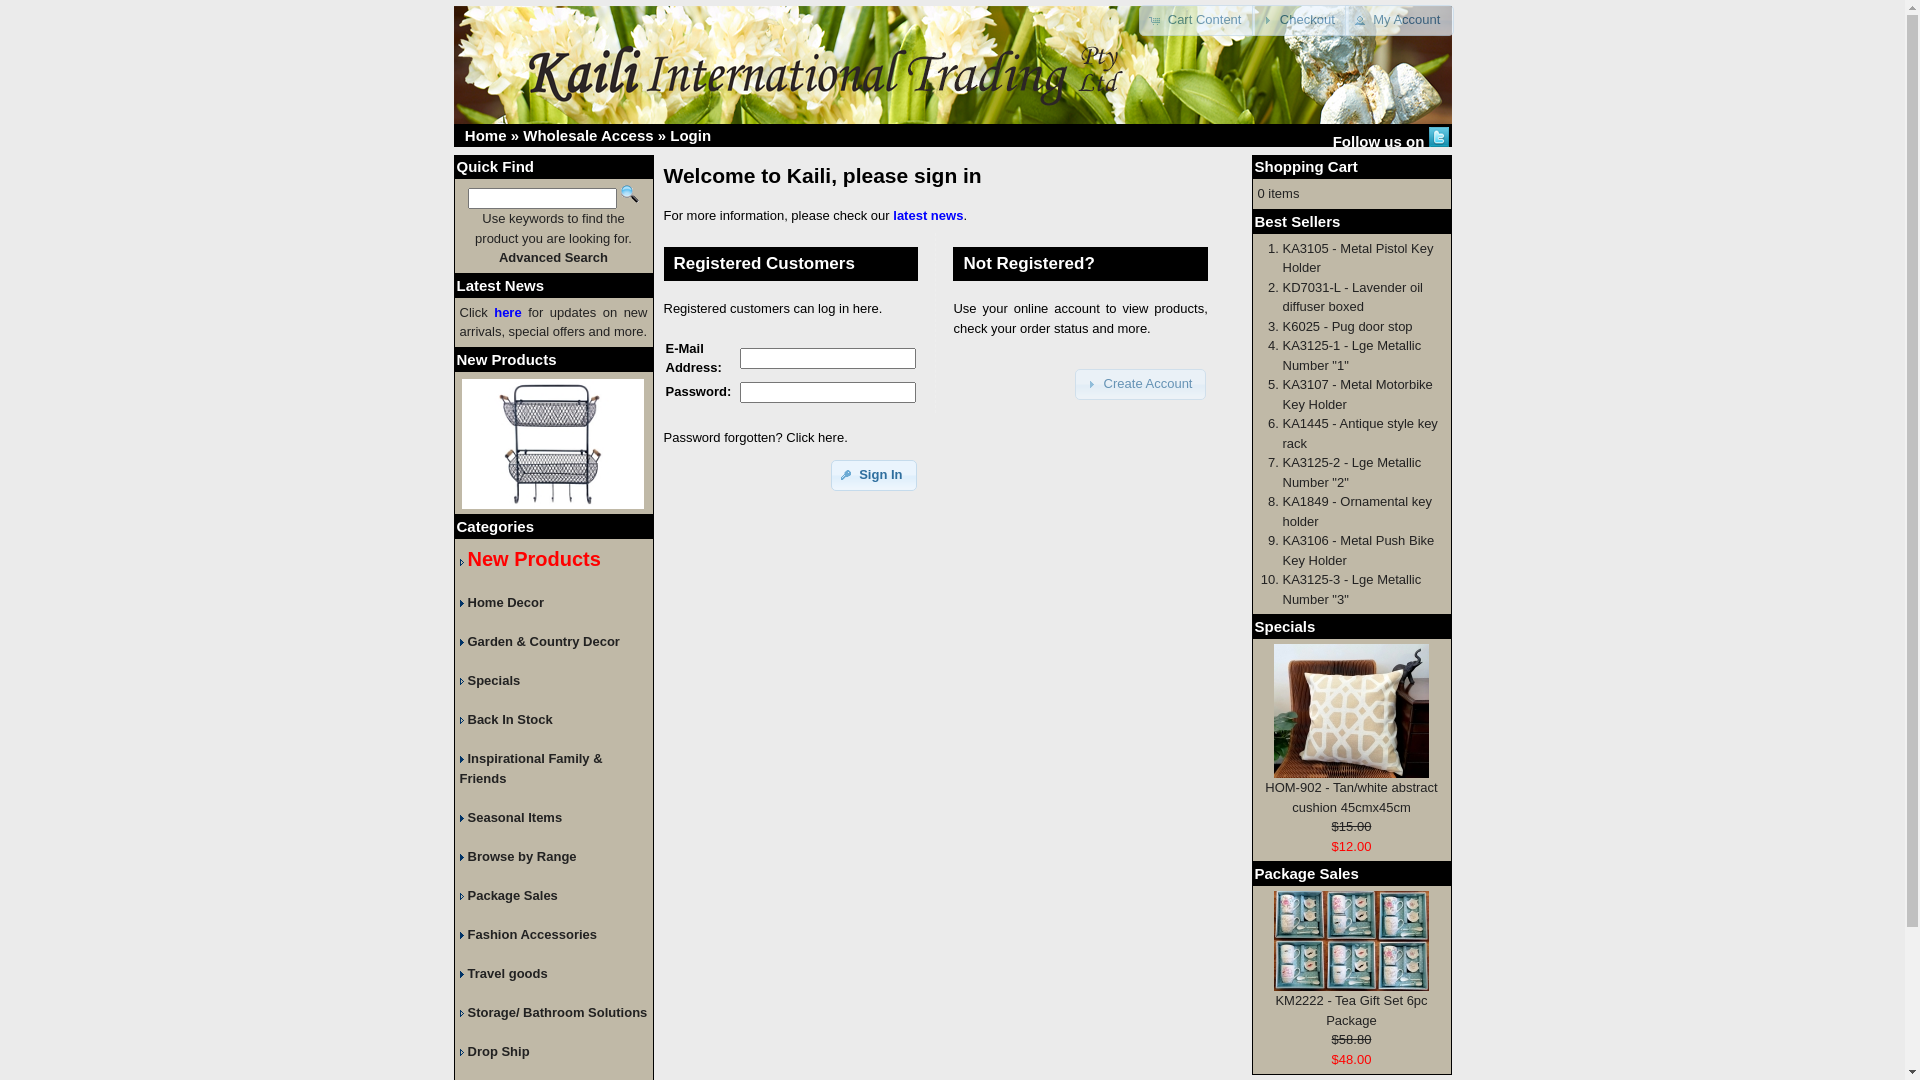 This screenshot has height=1080, width=1920. I want to click on K6025 - Pug door stop, so click(1347, 326).